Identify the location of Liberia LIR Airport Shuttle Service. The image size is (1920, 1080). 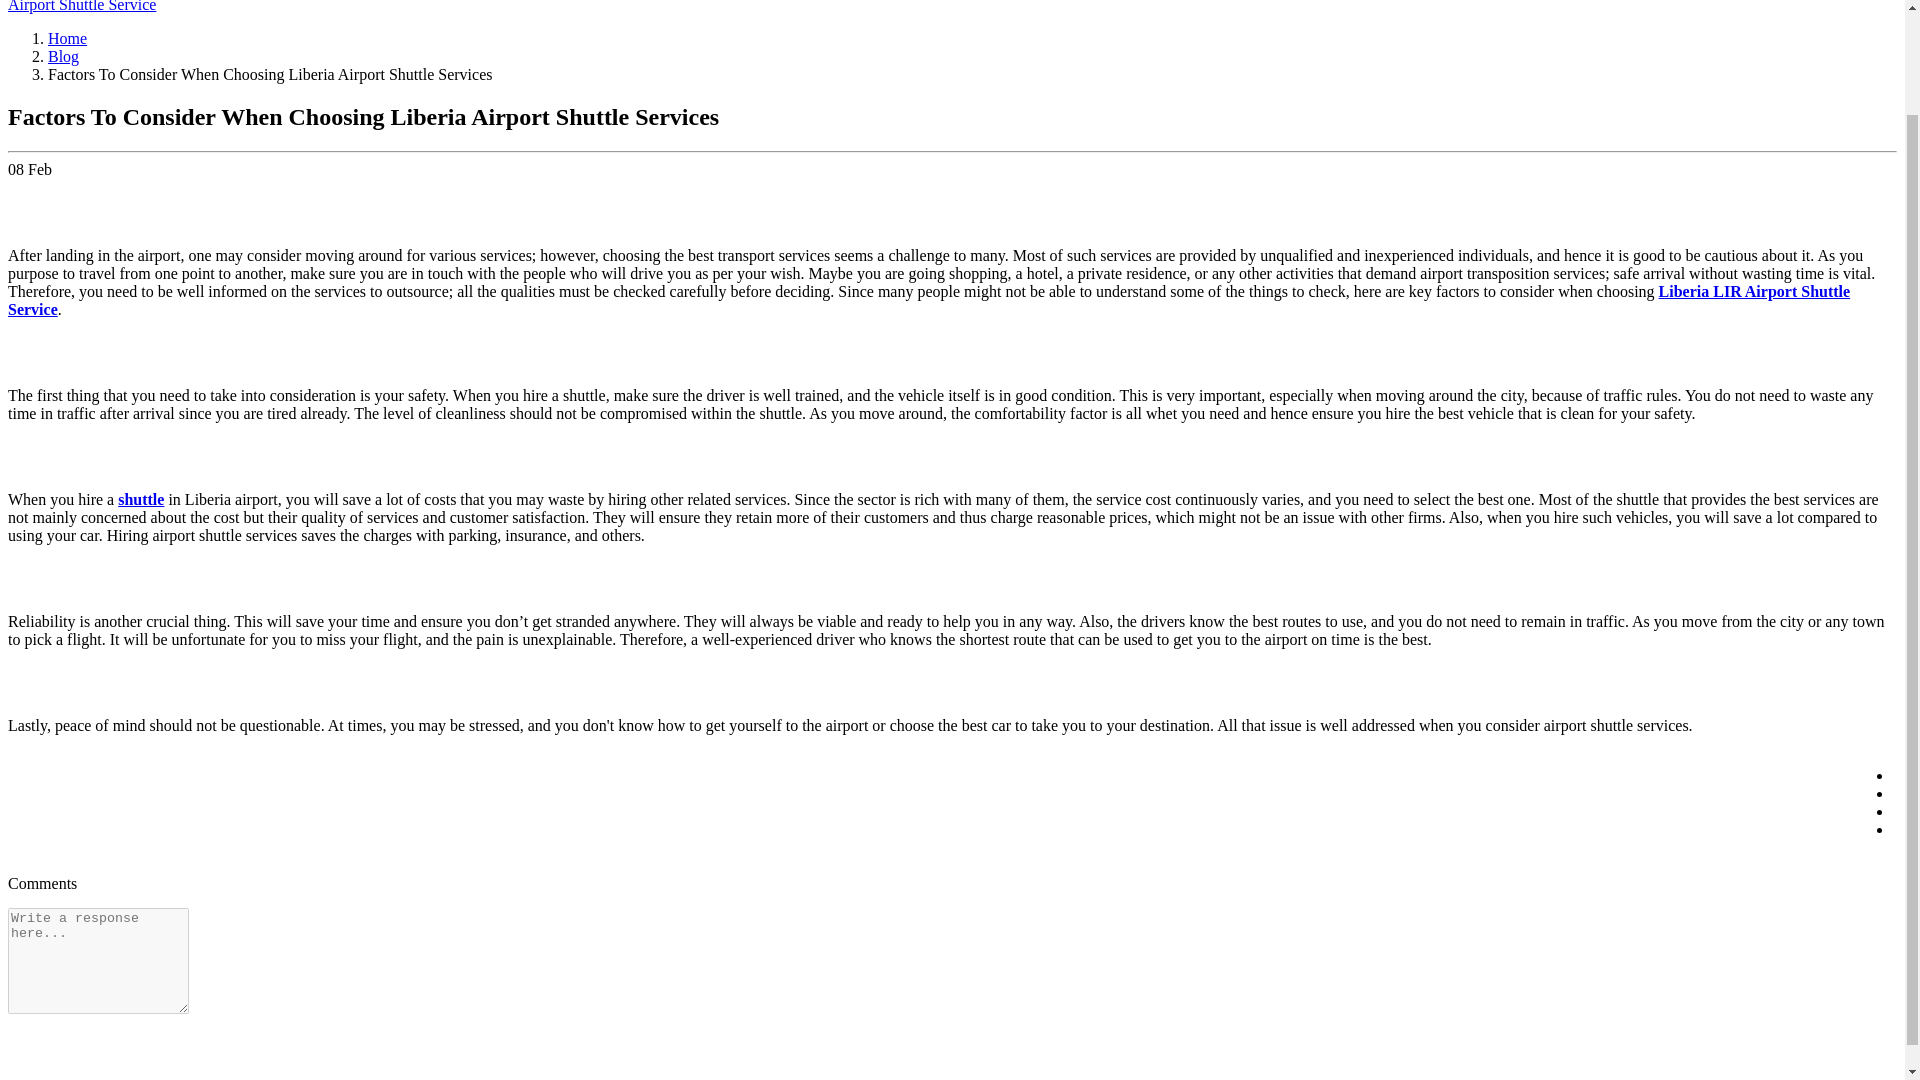
(928, 300).